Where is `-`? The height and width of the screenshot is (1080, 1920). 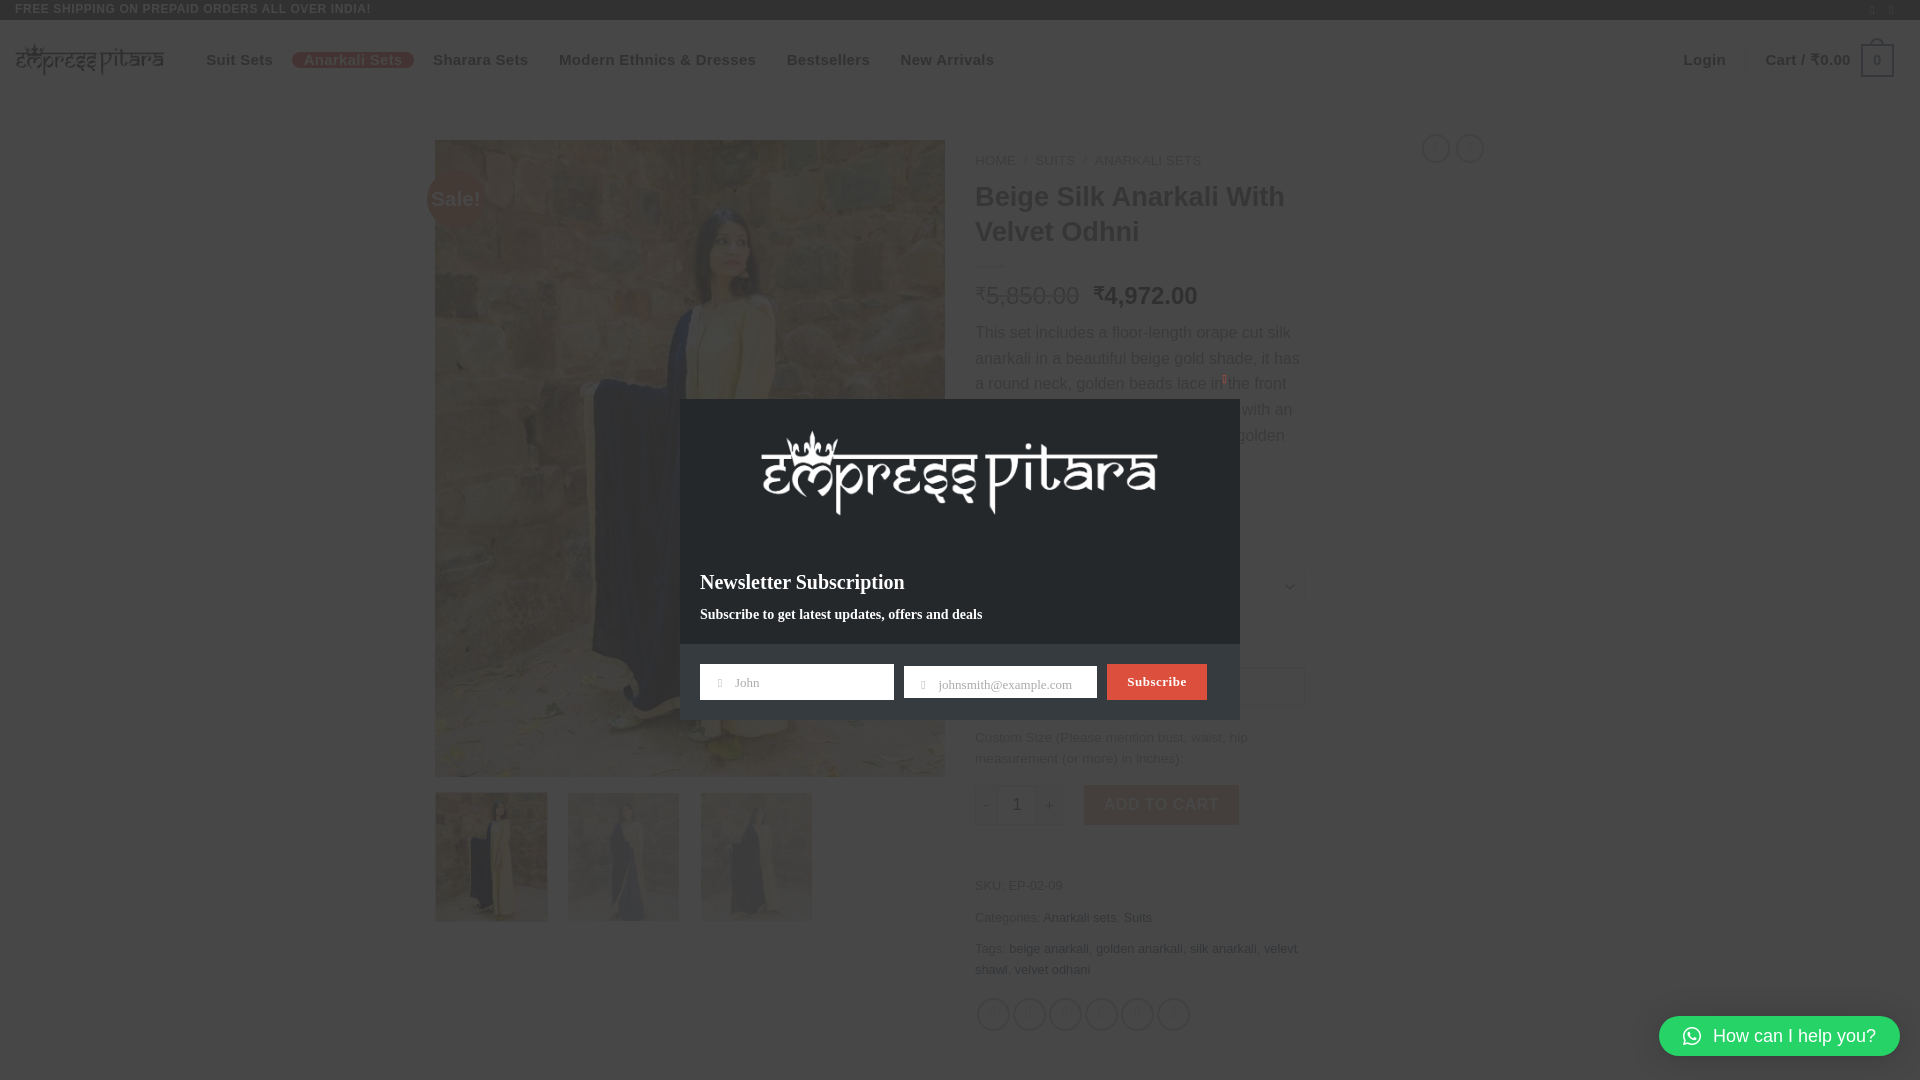
- is located at coordinates (986, 805).